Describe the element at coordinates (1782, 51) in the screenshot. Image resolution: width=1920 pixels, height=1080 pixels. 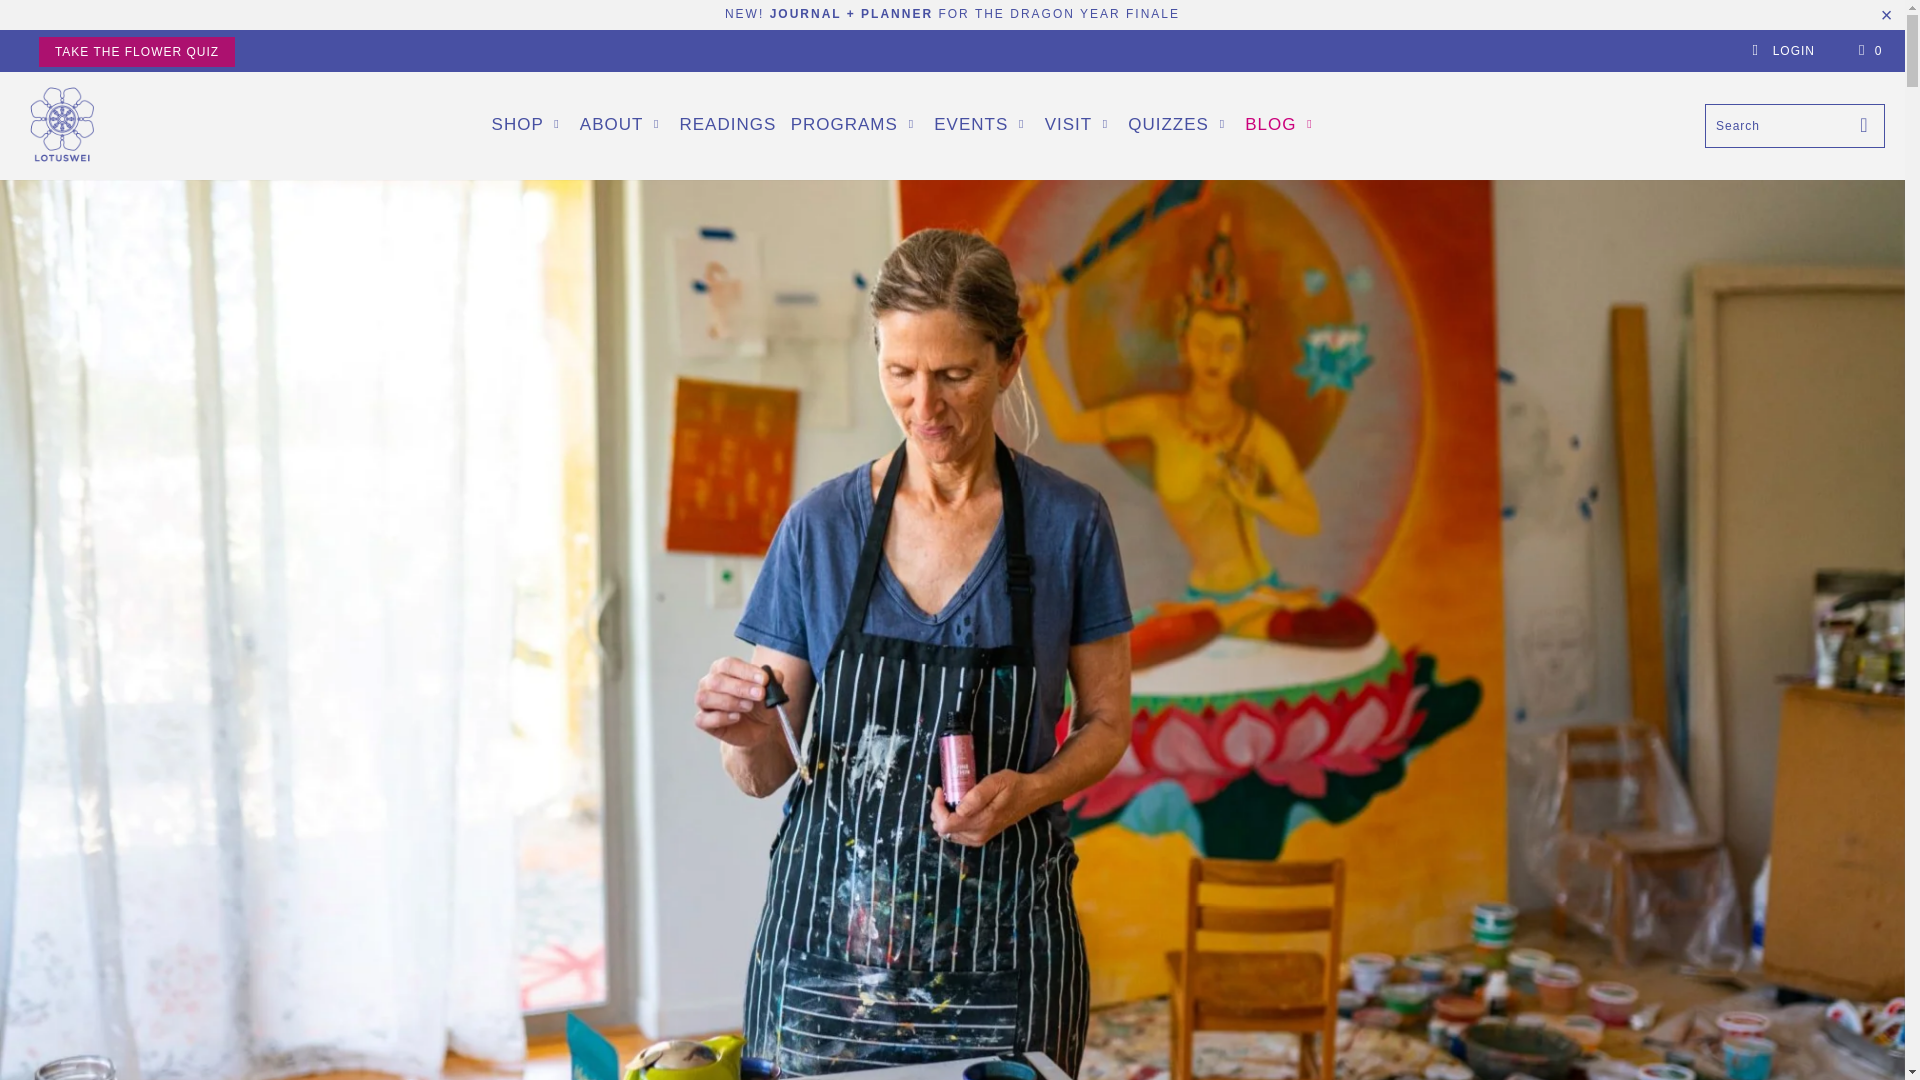
I see `My Account ` at that location.